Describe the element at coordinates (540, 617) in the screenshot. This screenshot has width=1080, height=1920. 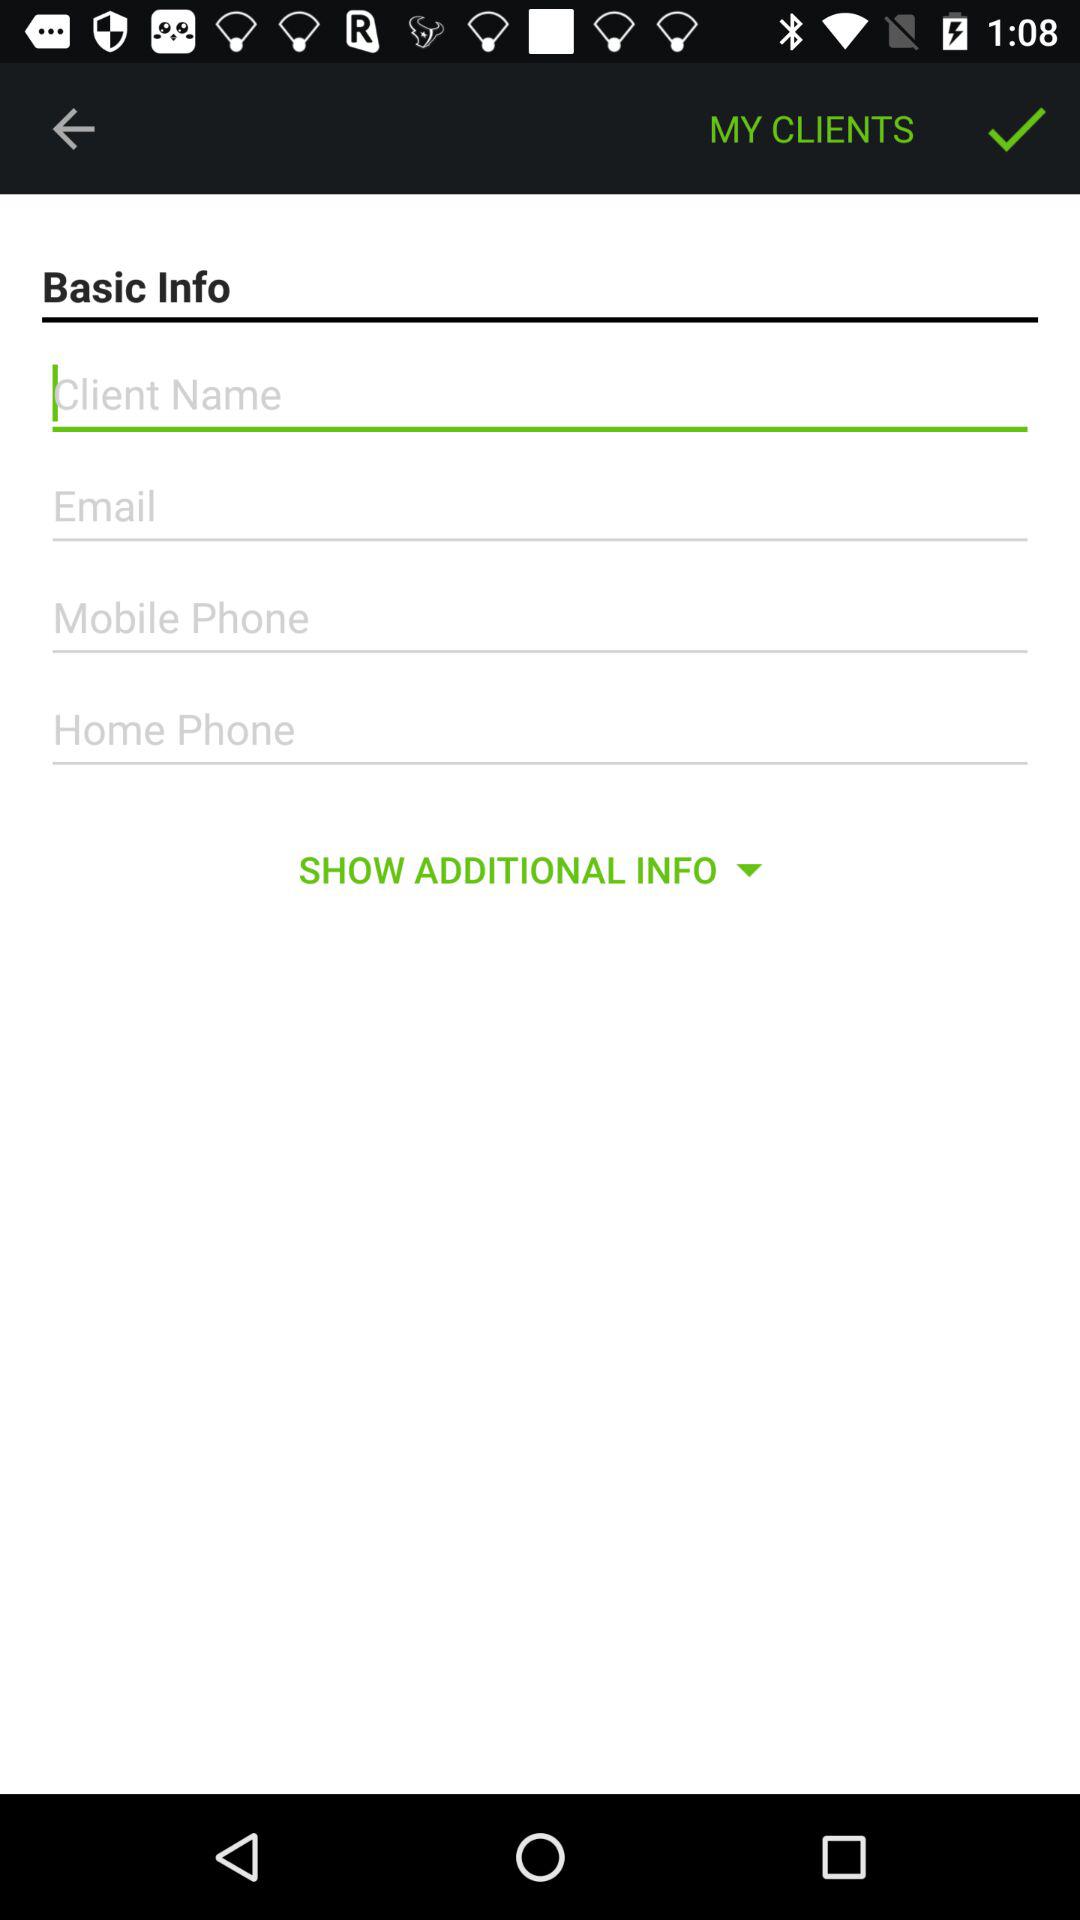
I see `enter mobile phone number` at that location.